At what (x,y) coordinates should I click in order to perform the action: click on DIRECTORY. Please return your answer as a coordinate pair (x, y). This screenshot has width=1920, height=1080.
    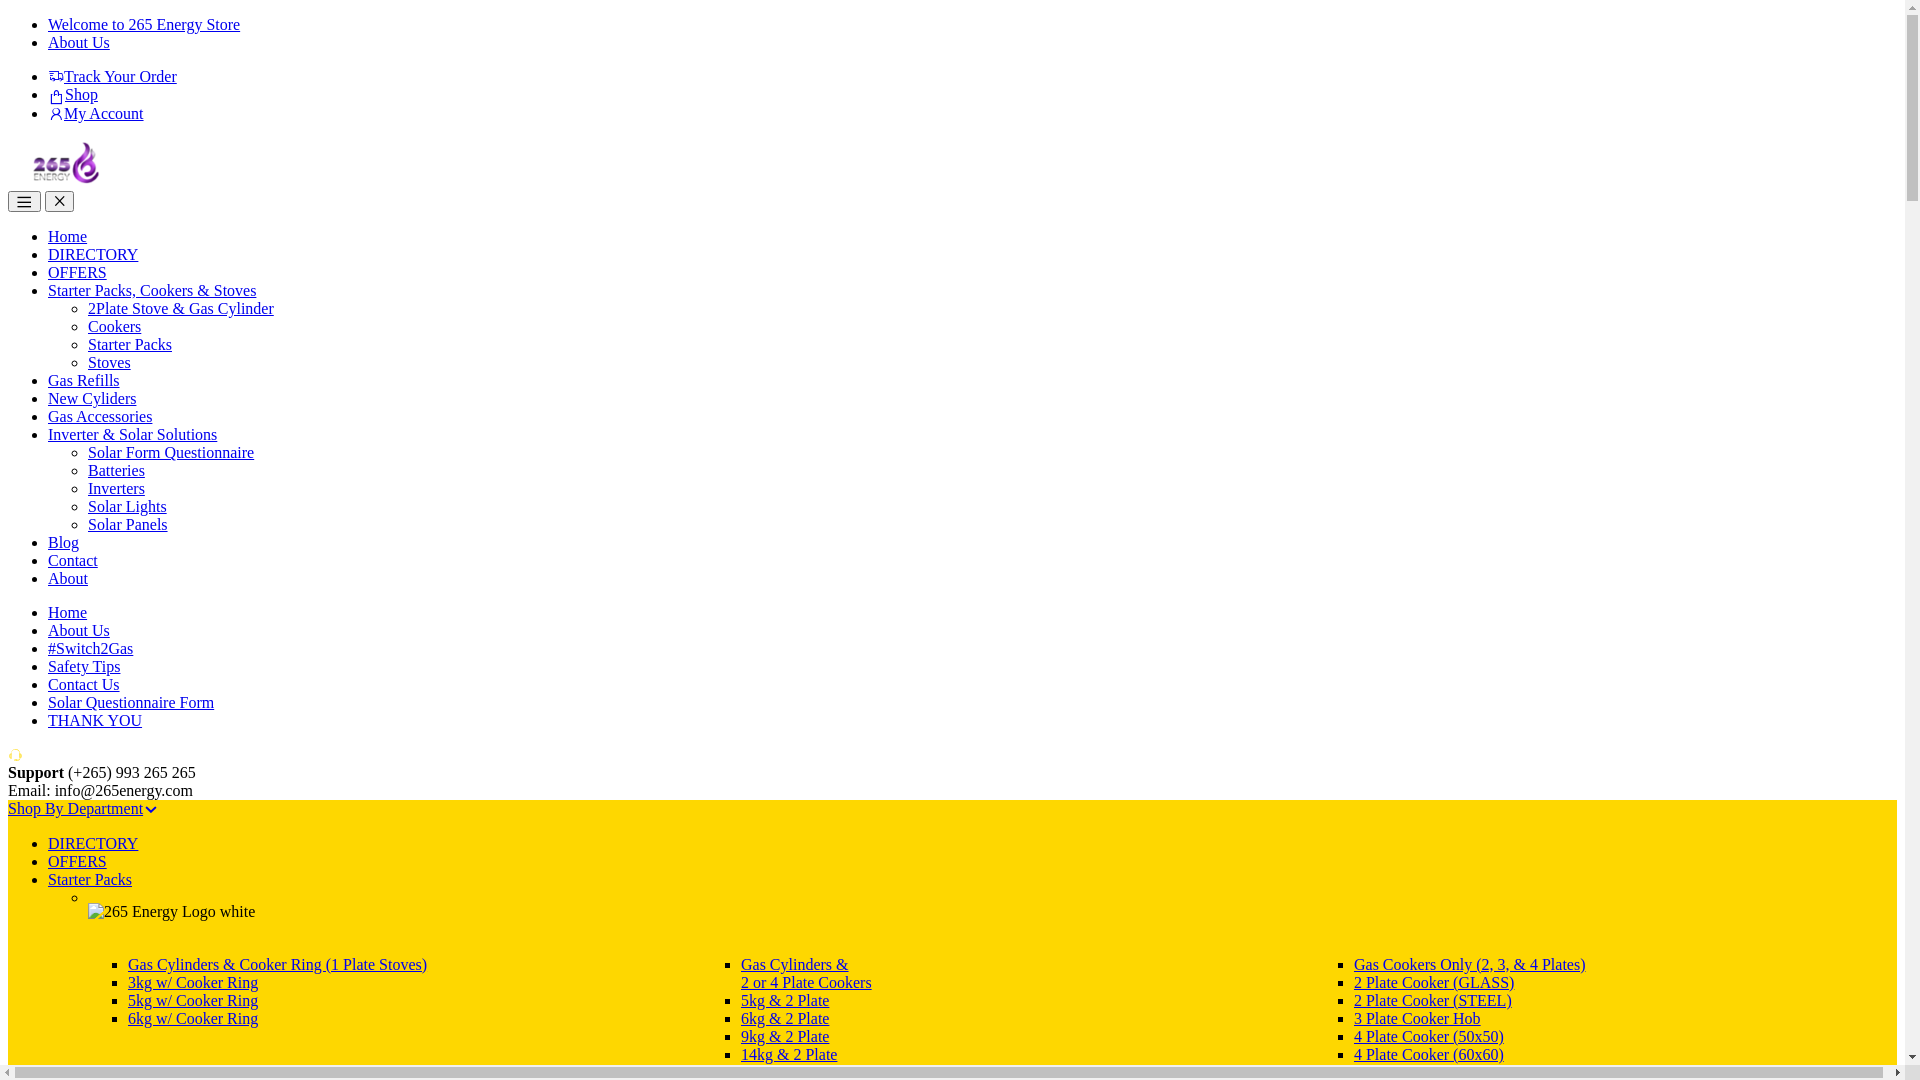
    Looking at the image, I should click on (93, 844).